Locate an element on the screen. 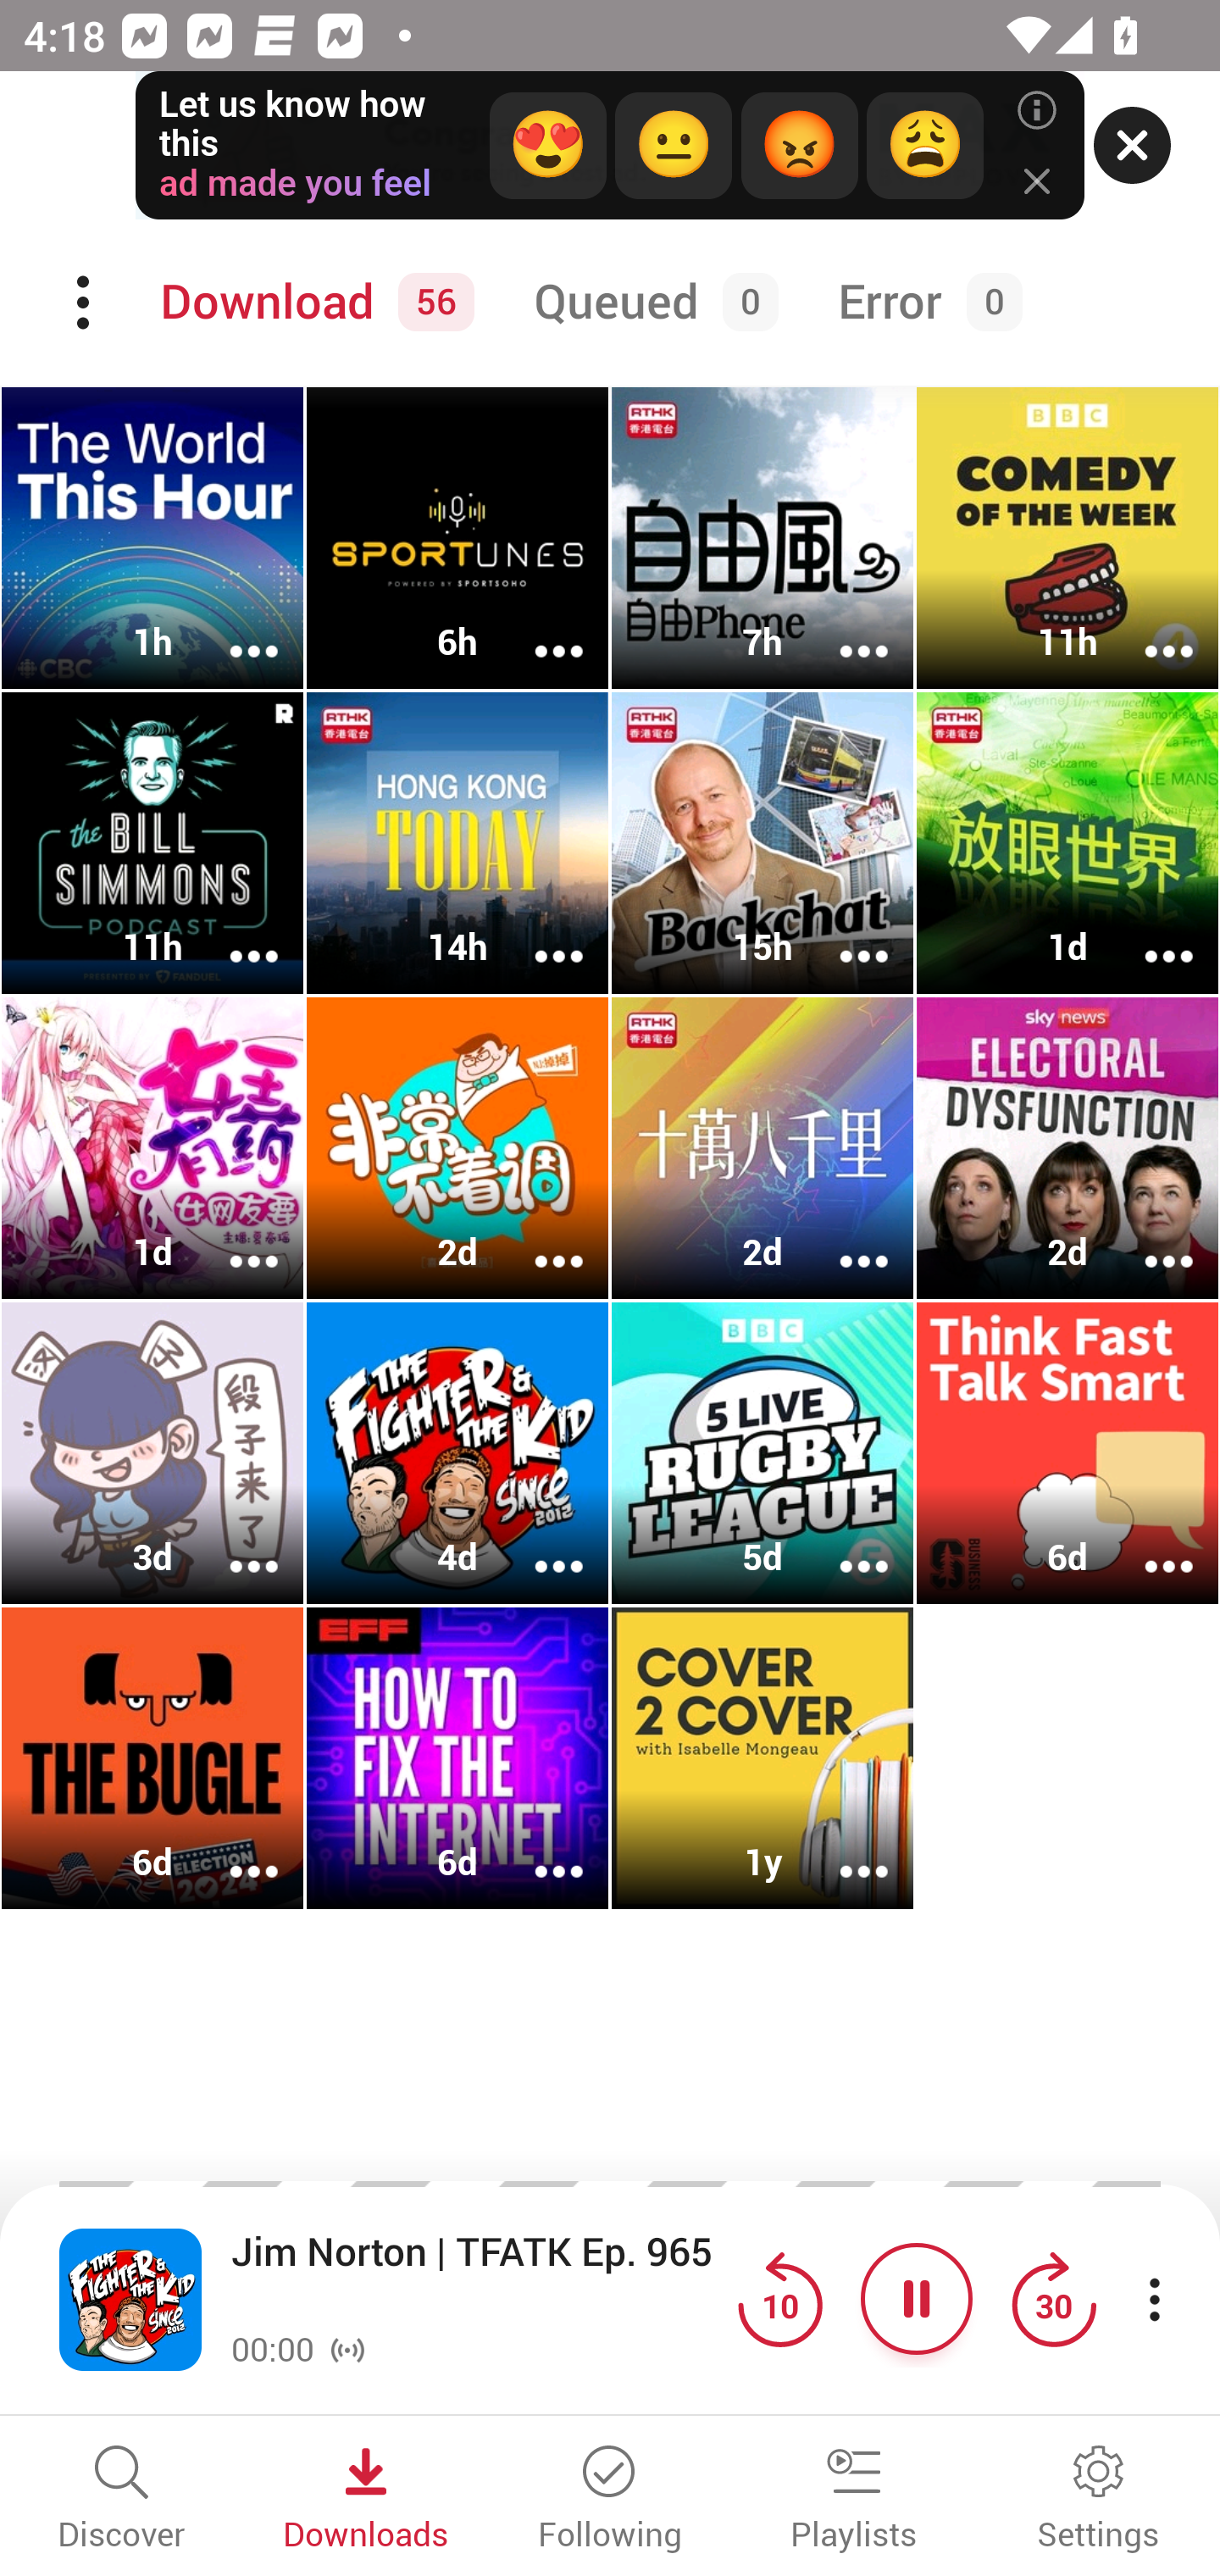  Sportunes HK 6h More options More options is located at coordinates (457, 538).